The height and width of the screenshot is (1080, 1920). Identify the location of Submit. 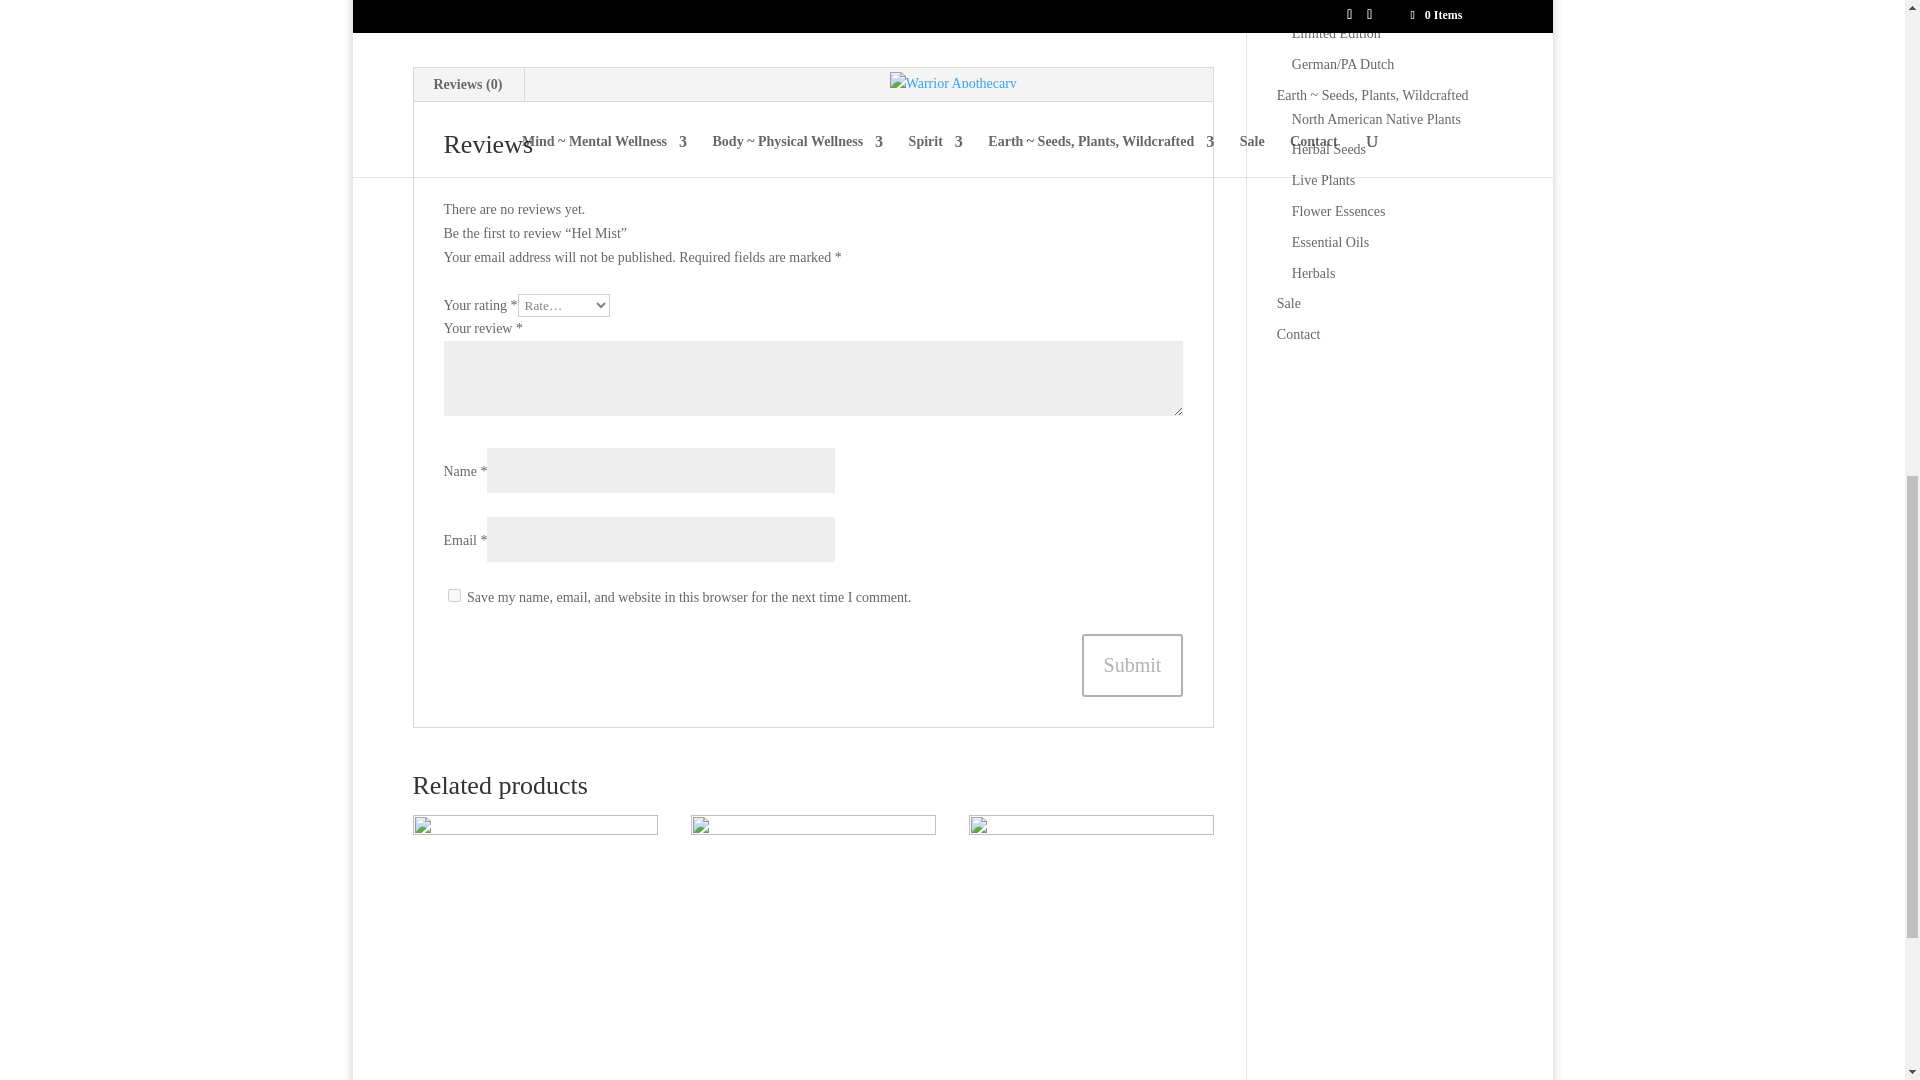
(1133, 664).